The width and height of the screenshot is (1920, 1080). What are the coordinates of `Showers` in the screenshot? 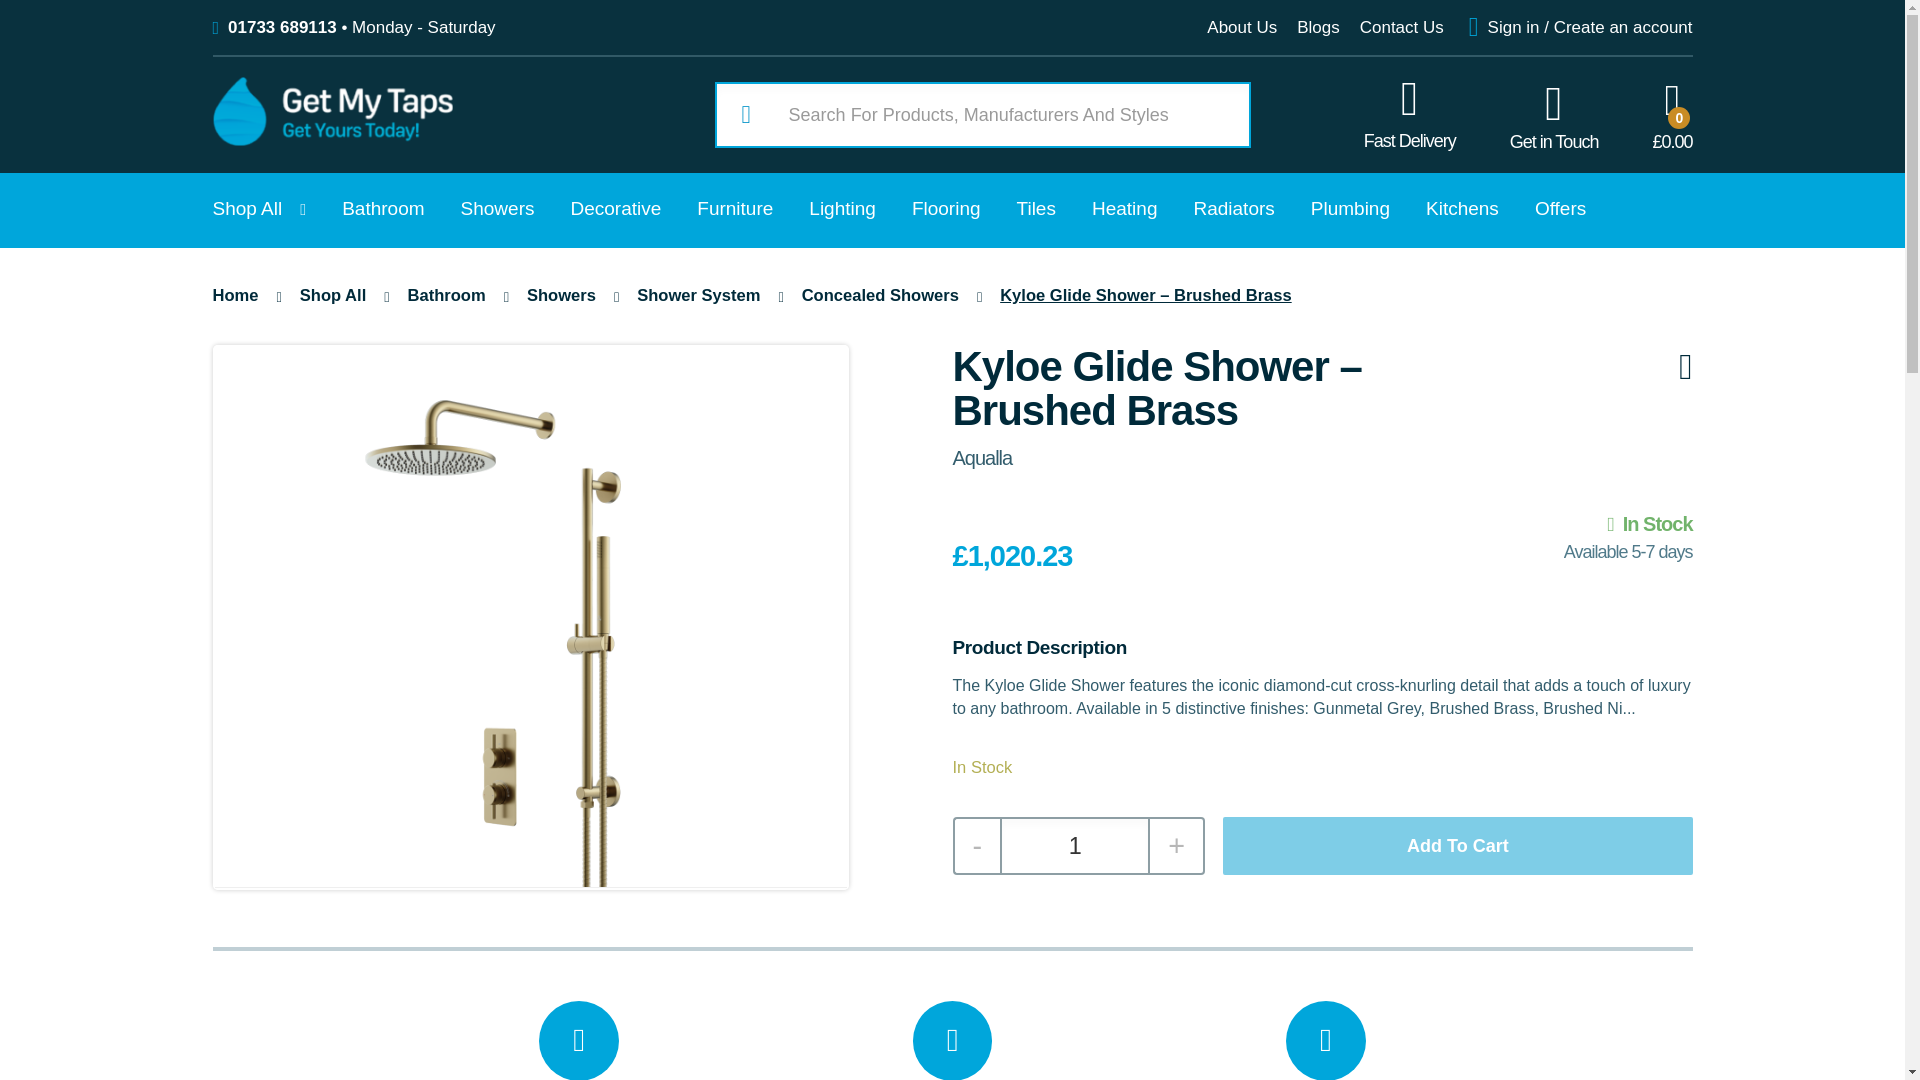 It's located at (498, 210).